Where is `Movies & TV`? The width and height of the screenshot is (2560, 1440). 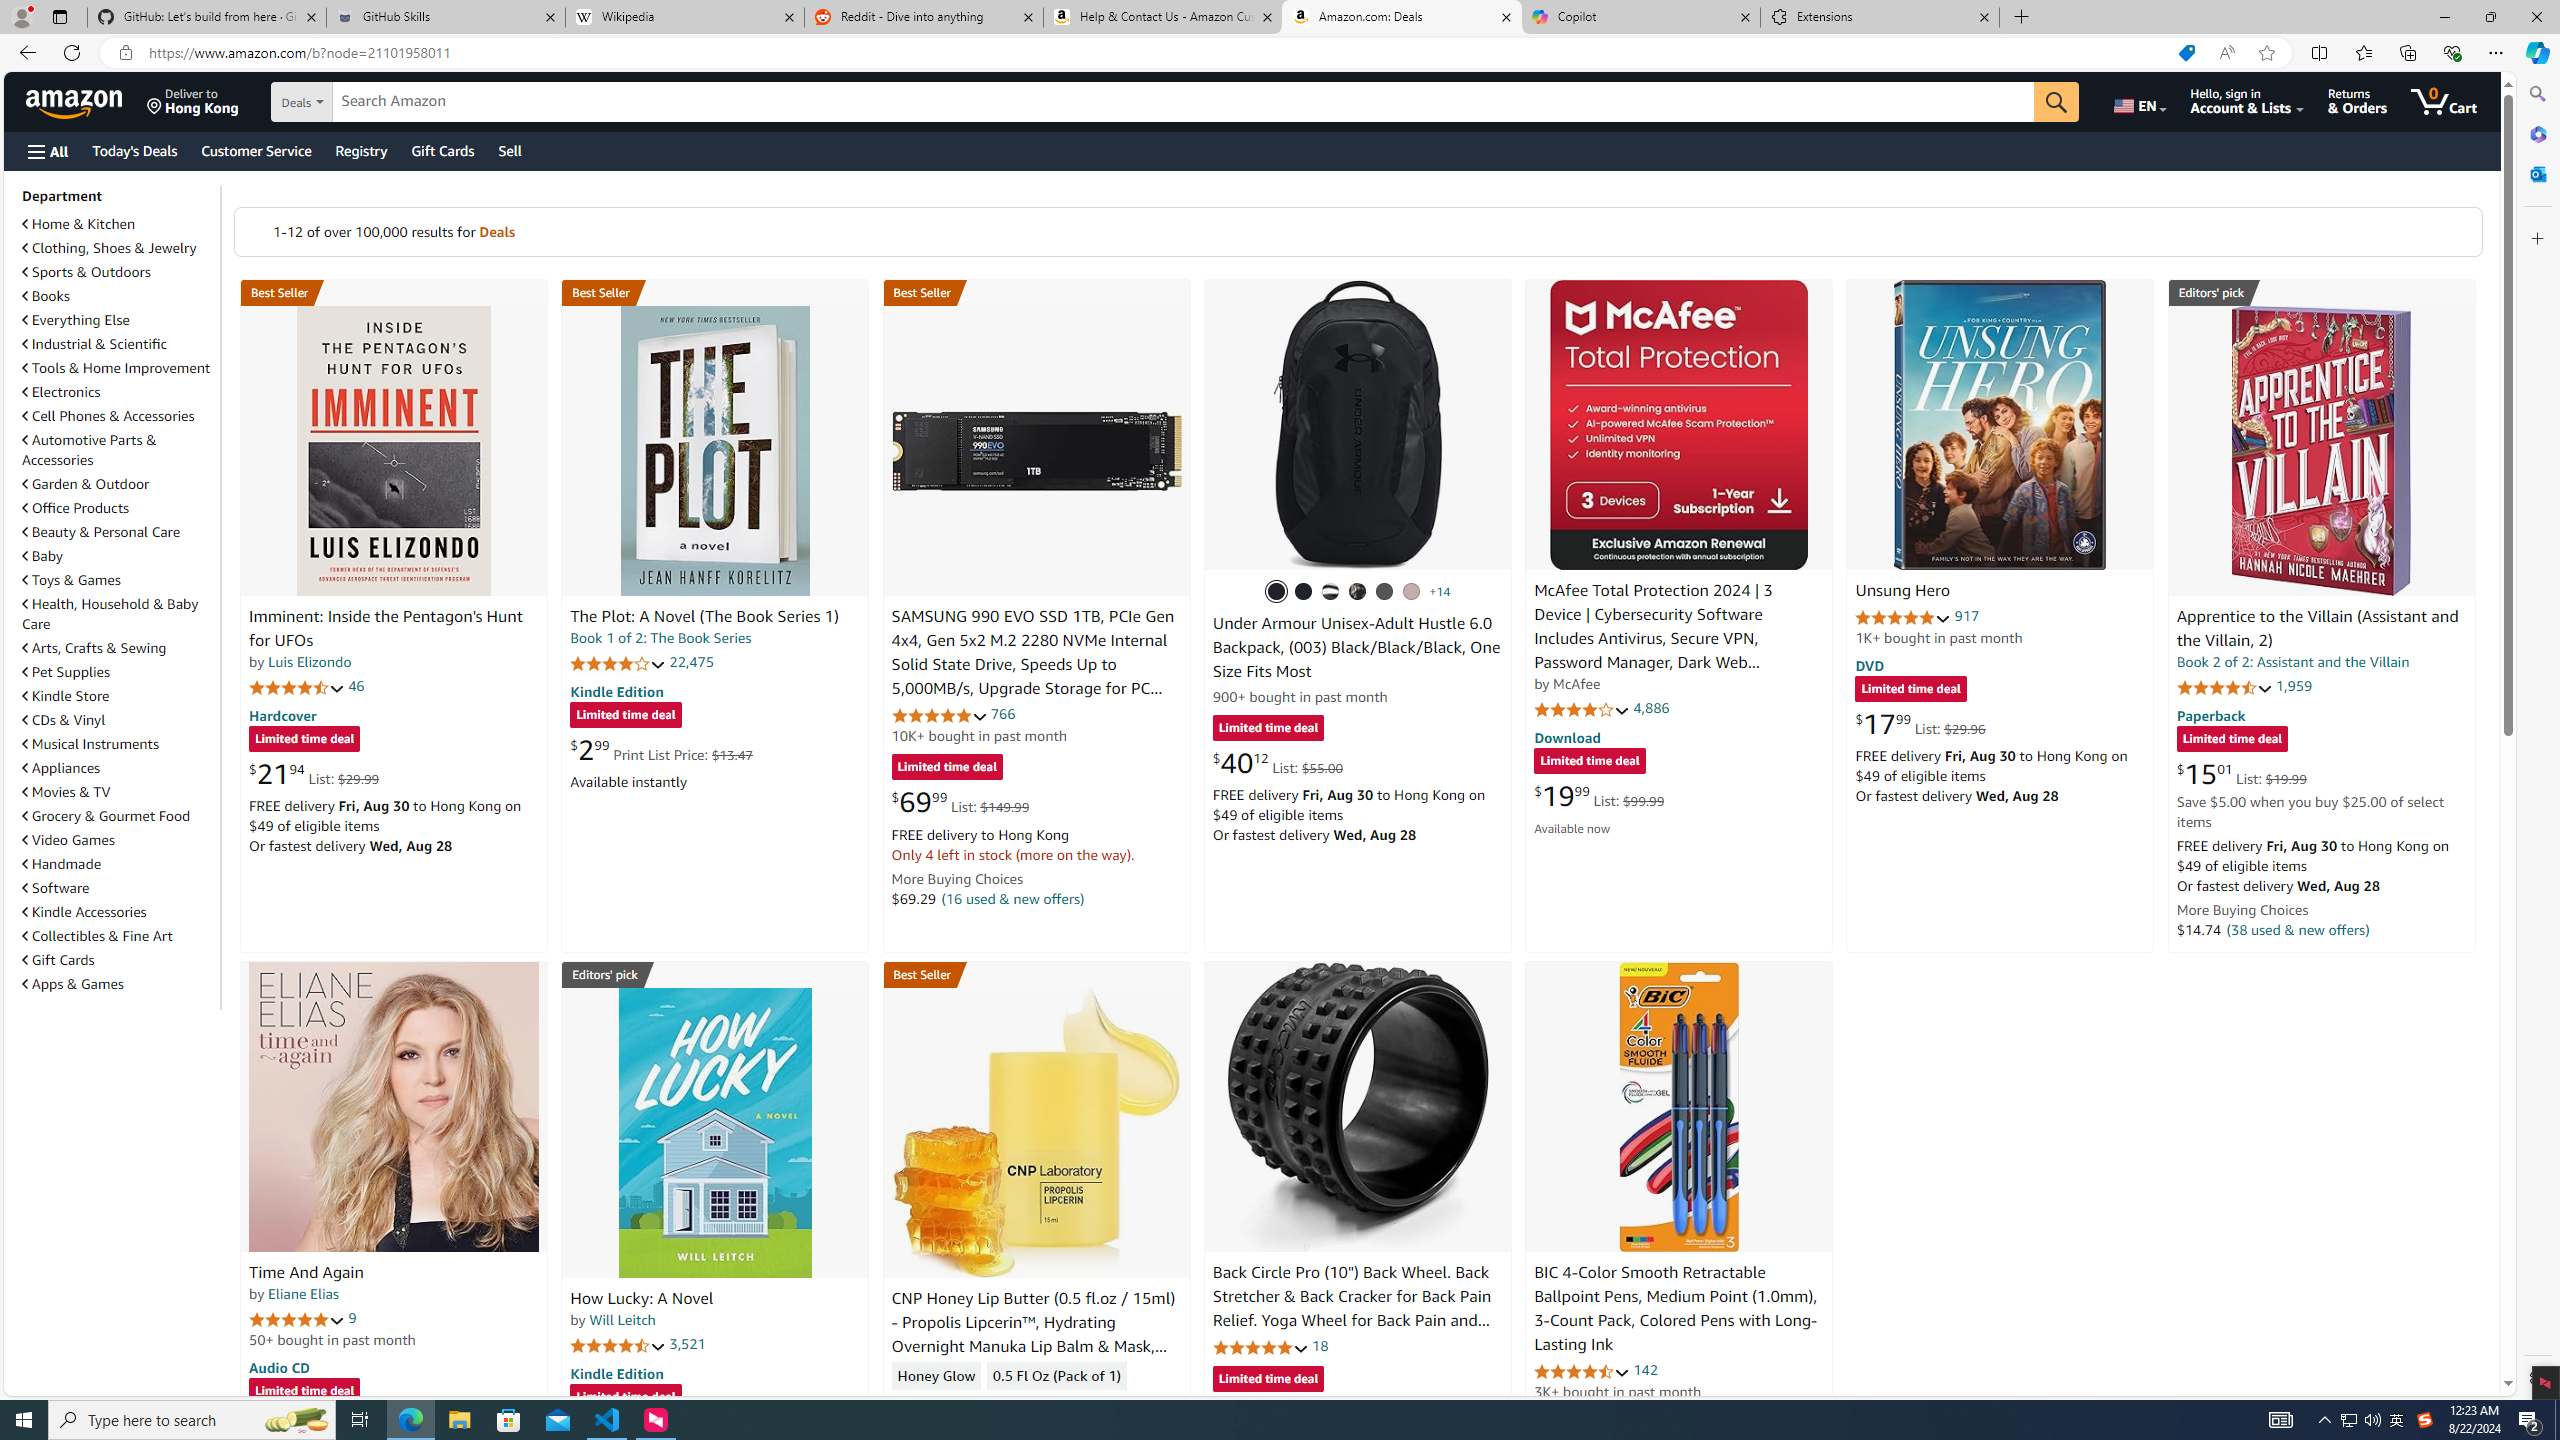 Movies & TV is located at coordinates (119, 792).